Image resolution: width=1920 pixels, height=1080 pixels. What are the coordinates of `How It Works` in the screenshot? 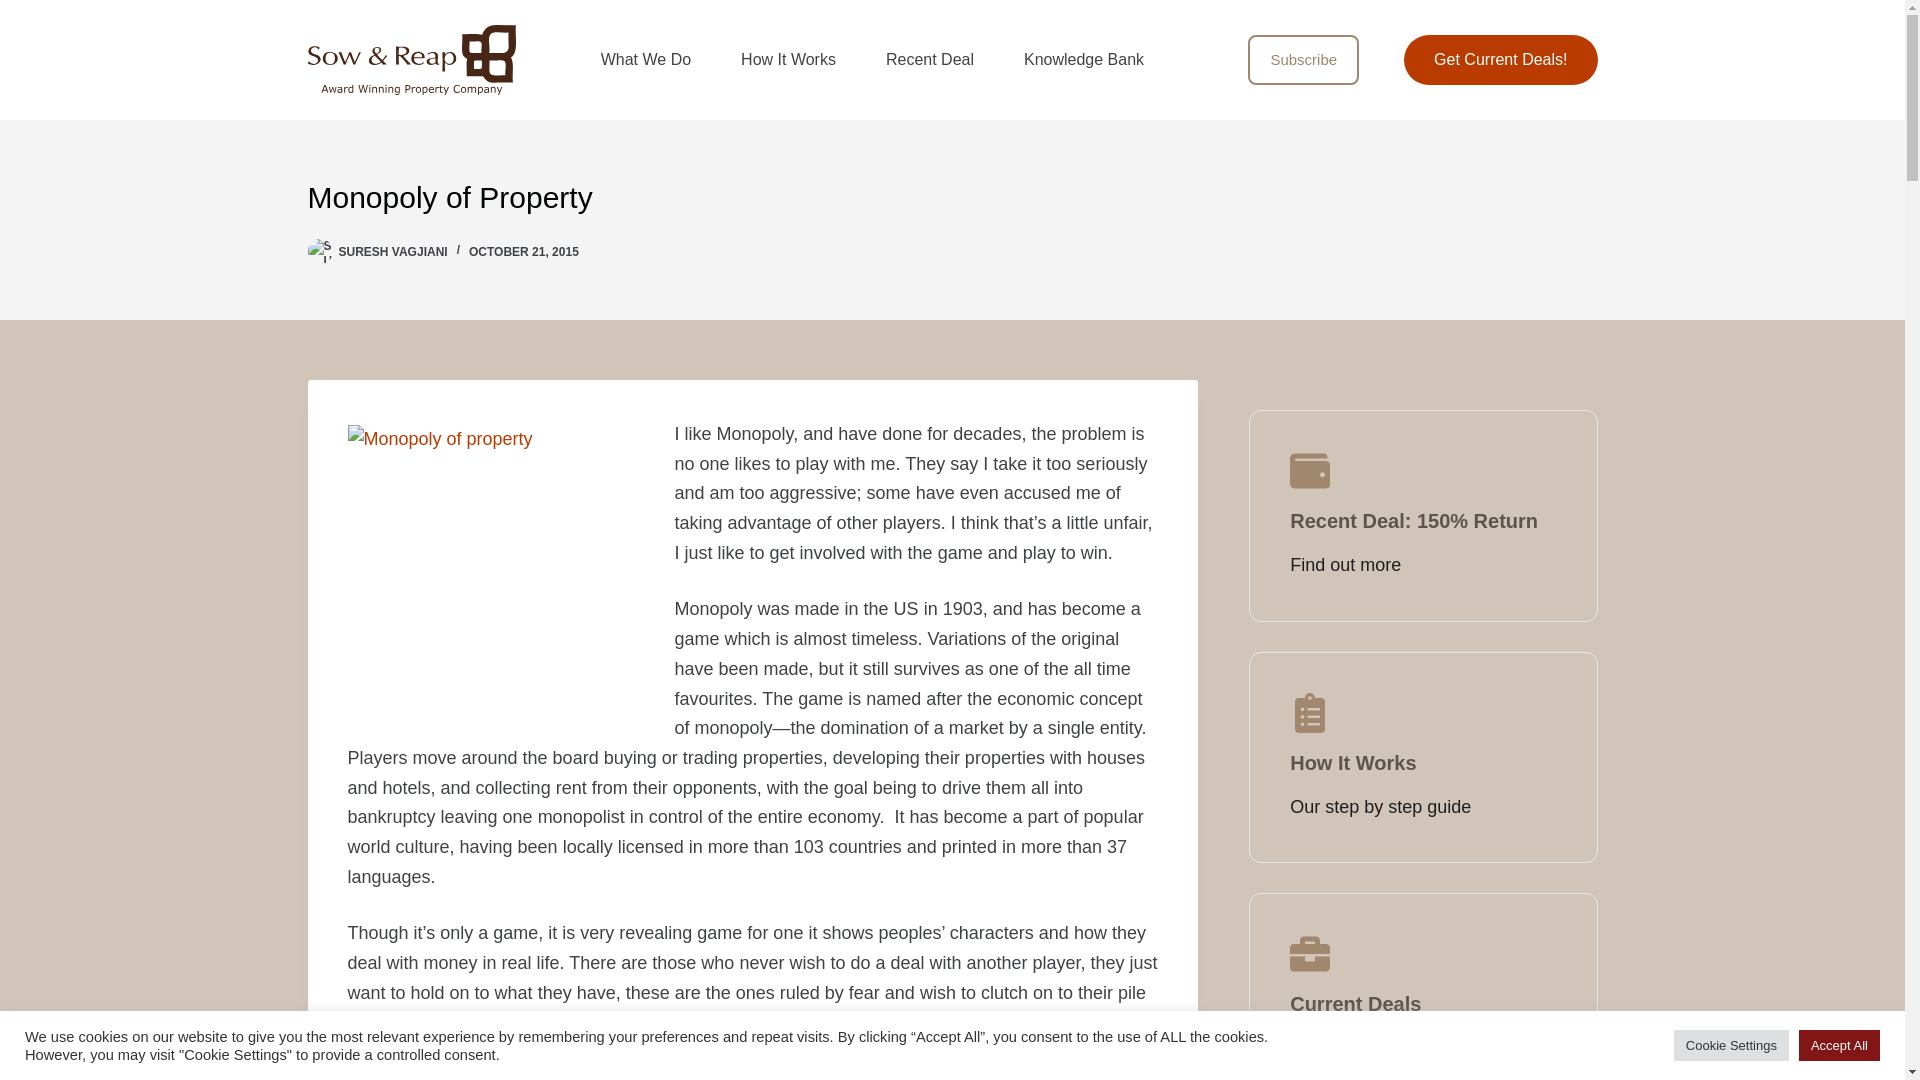 It's located at (788, 60).